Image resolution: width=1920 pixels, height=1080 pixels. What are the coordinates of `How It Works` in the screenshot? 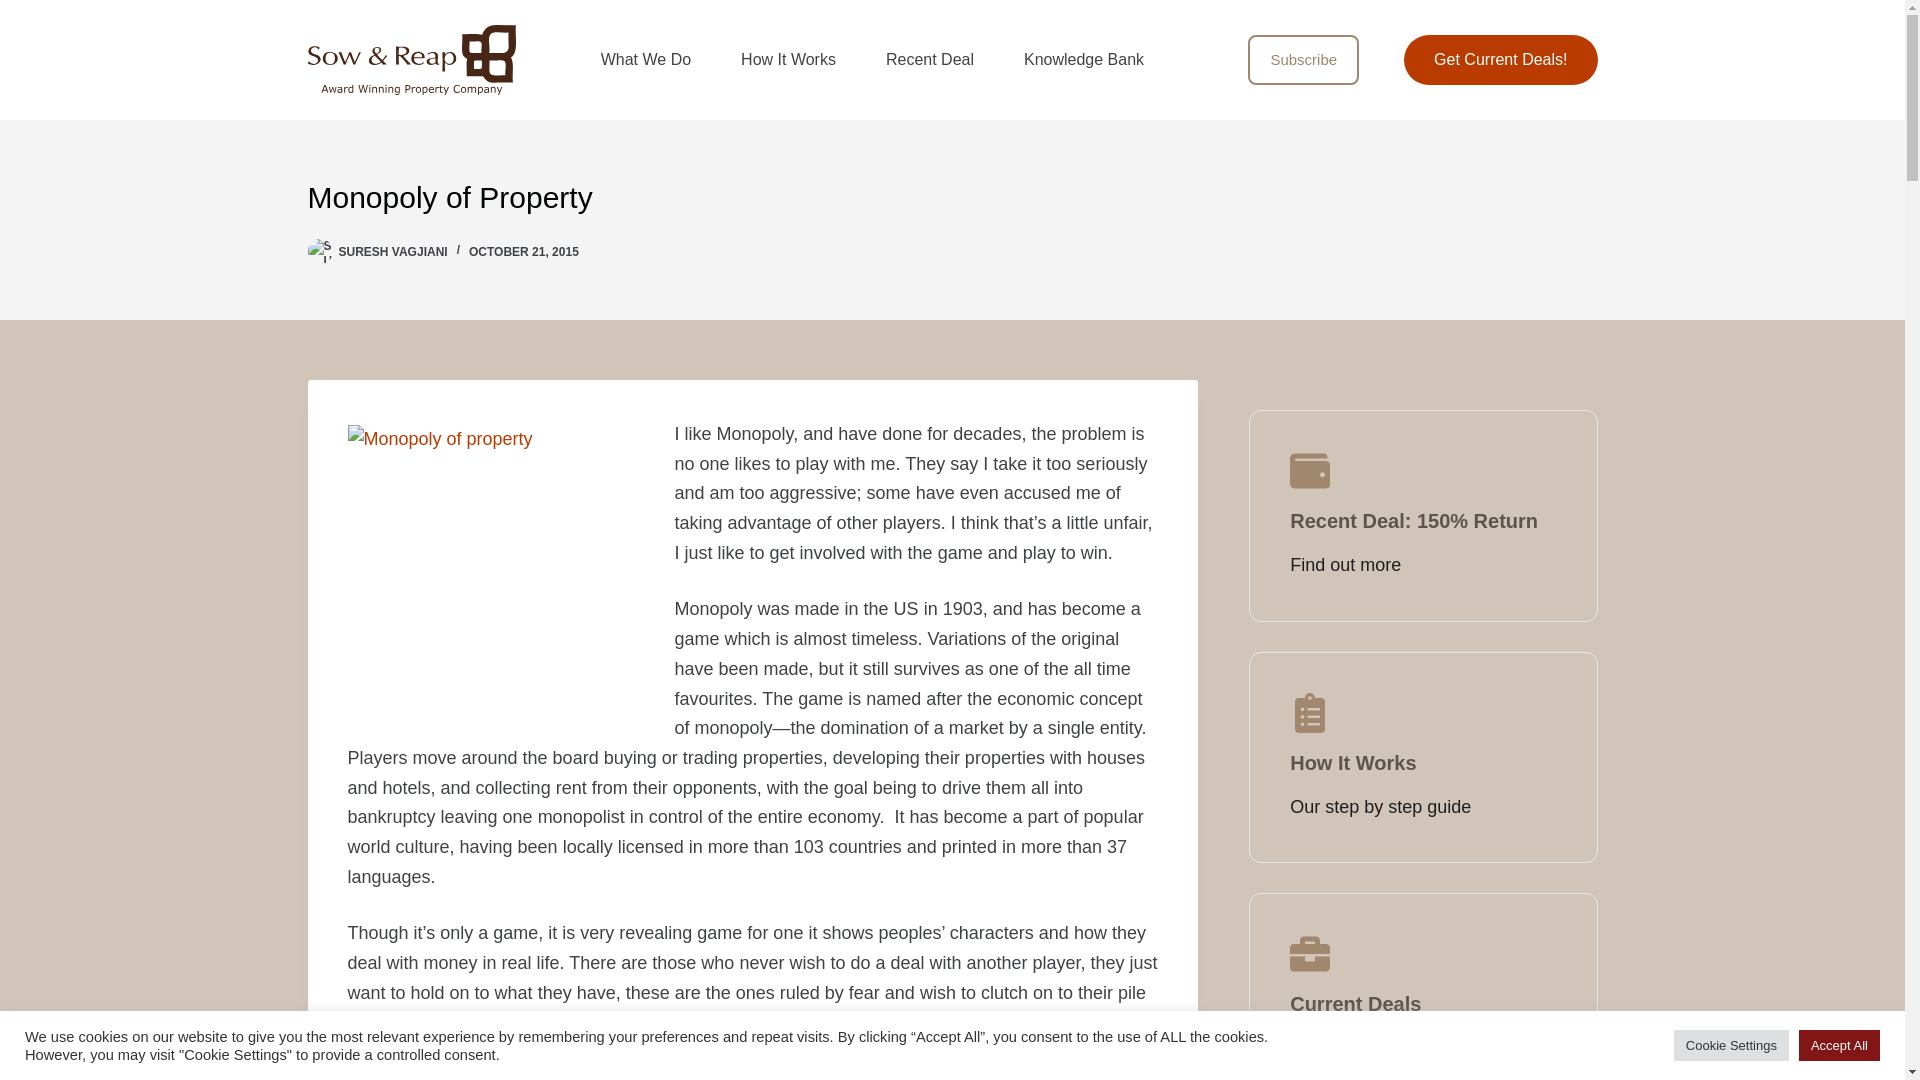 It's located at (788, 60).